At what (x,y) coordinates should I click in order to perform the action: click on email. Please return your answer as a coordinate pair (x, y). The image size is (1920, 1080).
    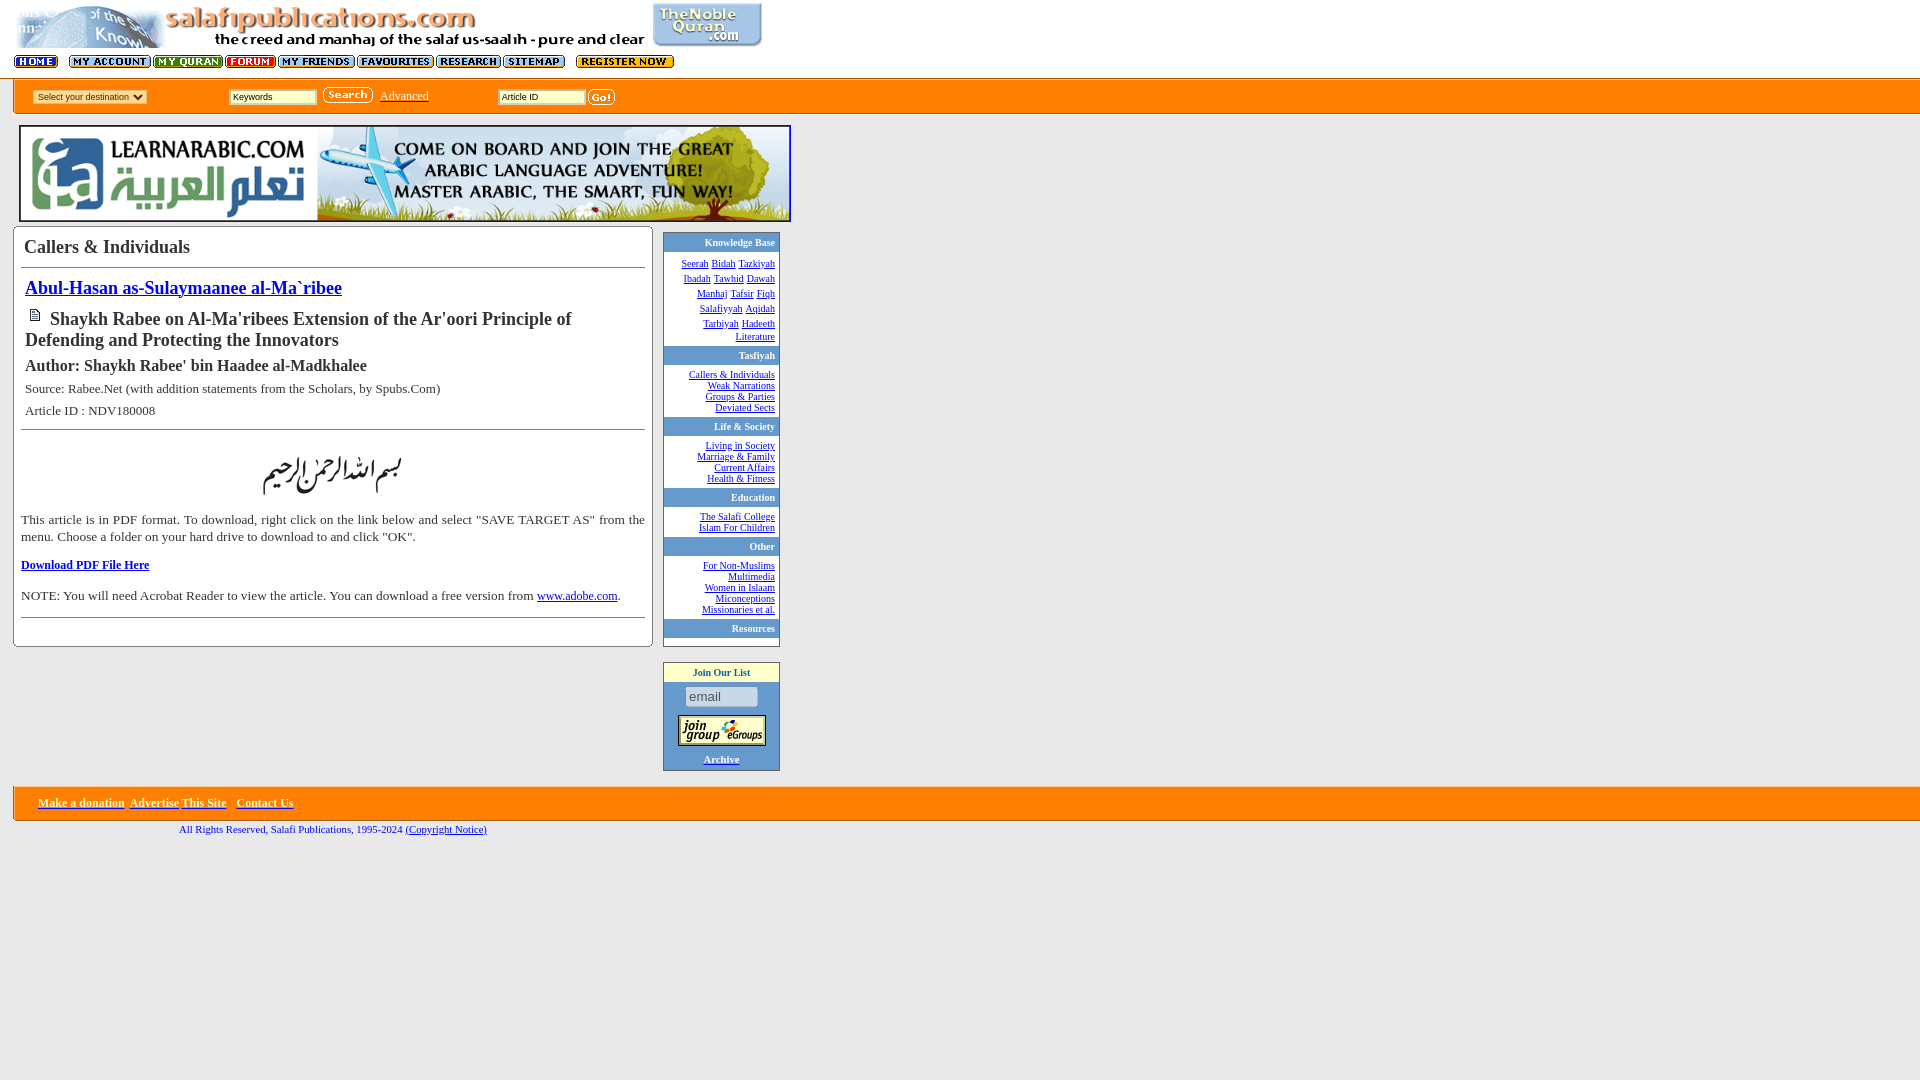
    Looking at the image, I should click on (722, 696).